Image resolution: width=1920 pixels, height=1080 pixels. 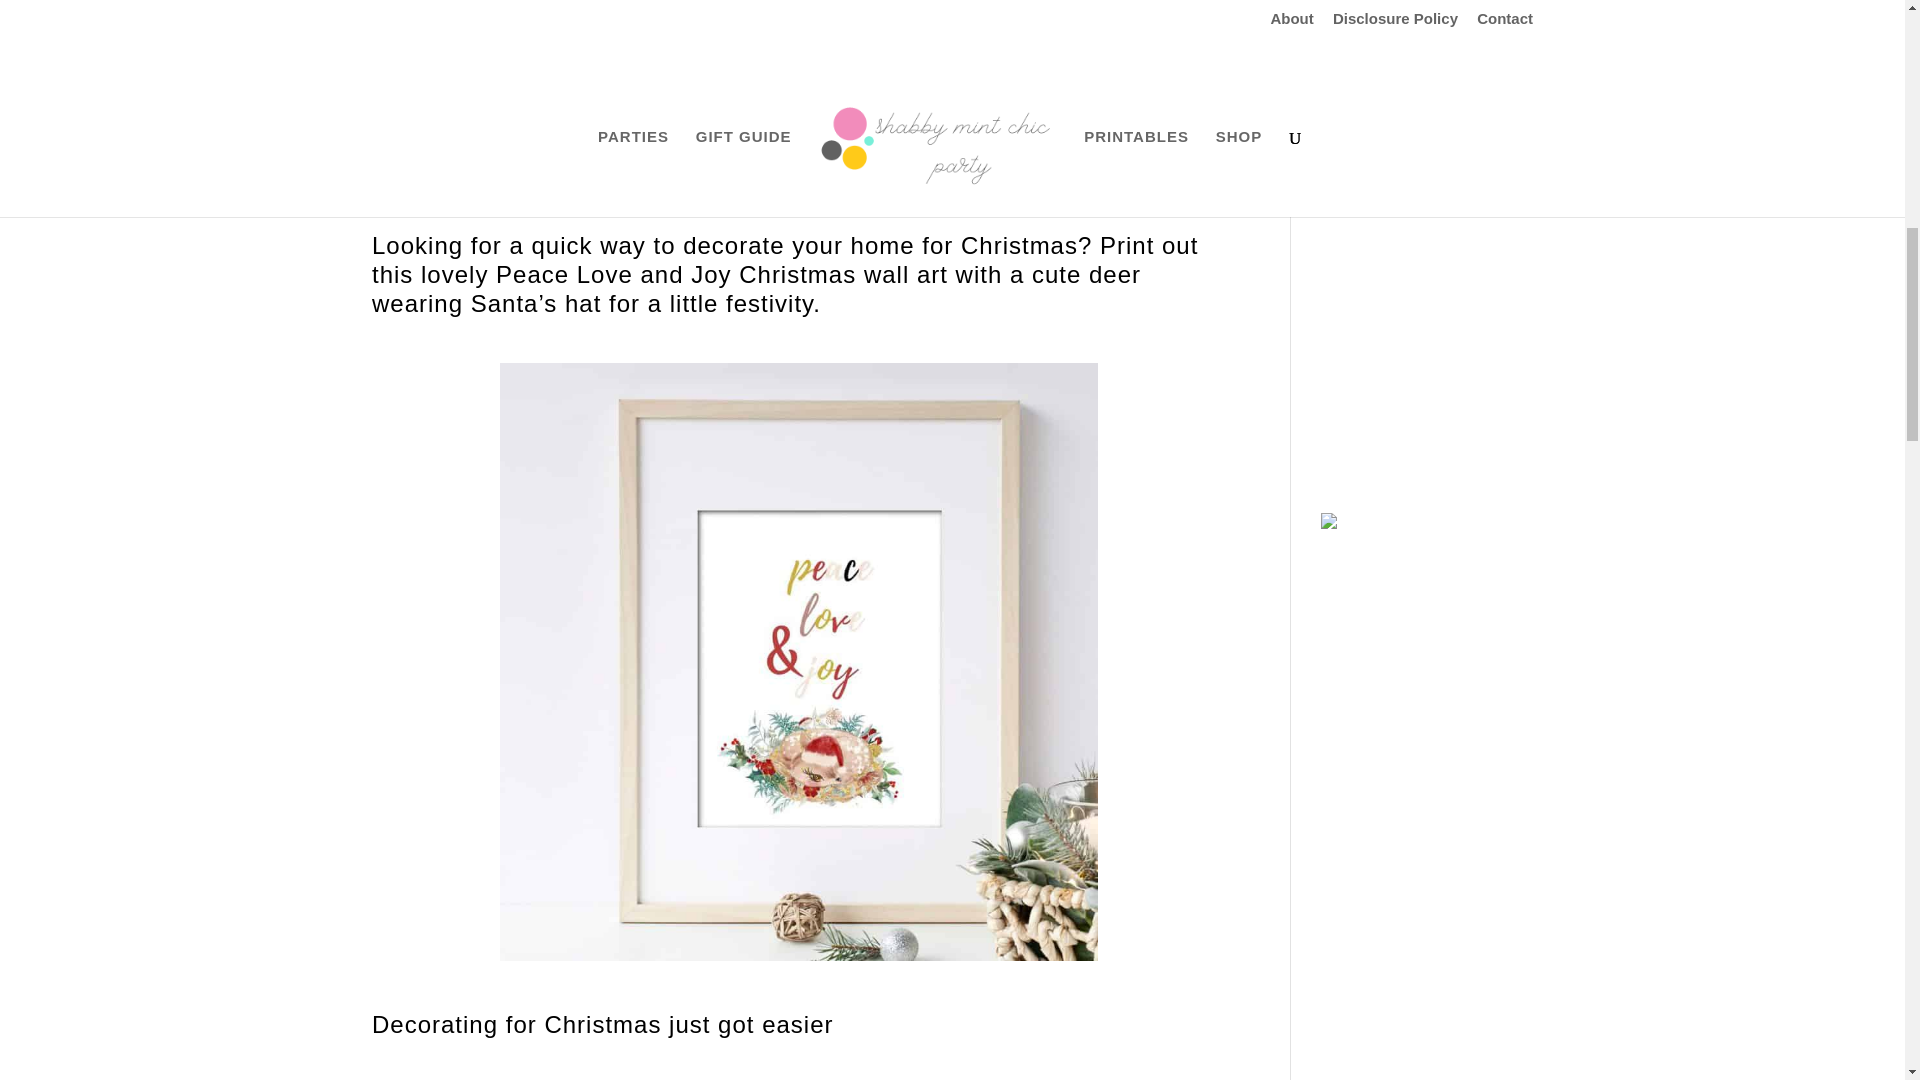 I want to click on Free Printables, so click(x=569, y=160).